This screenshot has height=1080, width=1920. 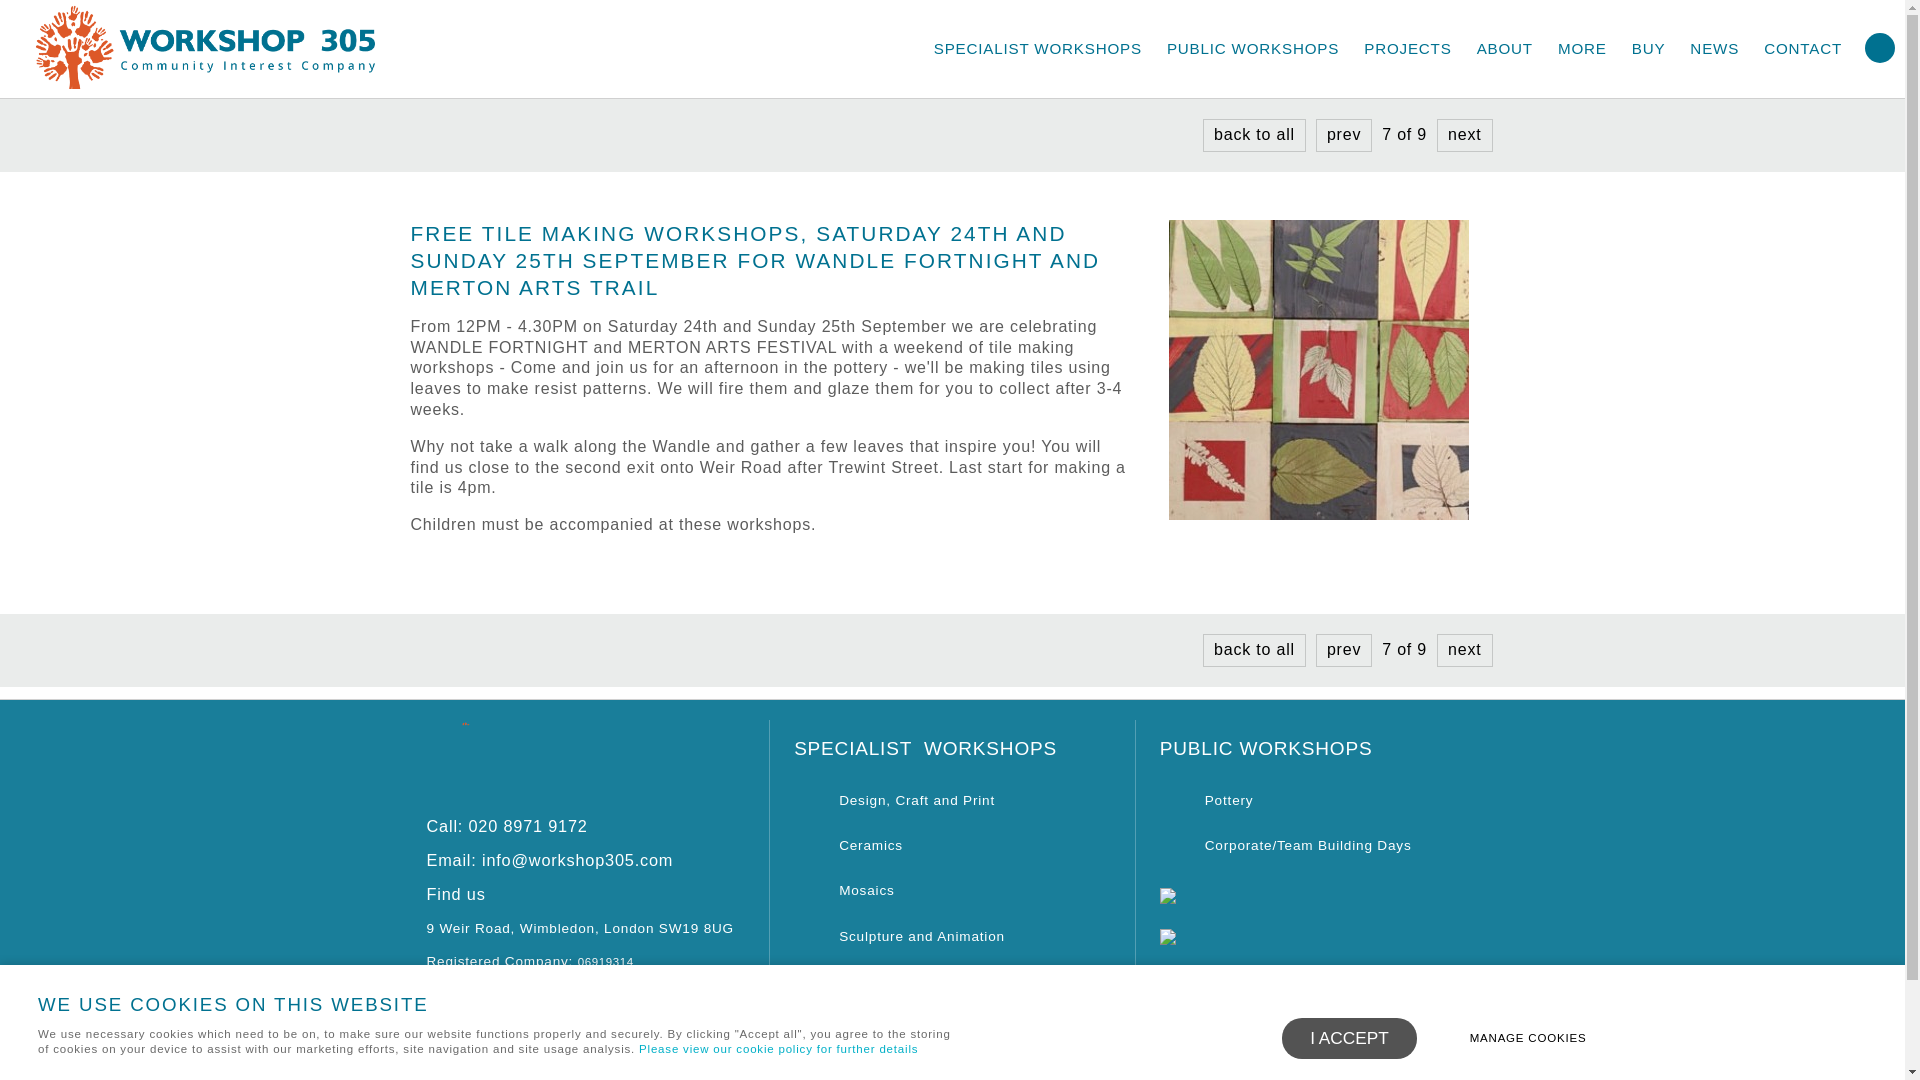 I want to click on back to all, so click(x=1254, y=649).